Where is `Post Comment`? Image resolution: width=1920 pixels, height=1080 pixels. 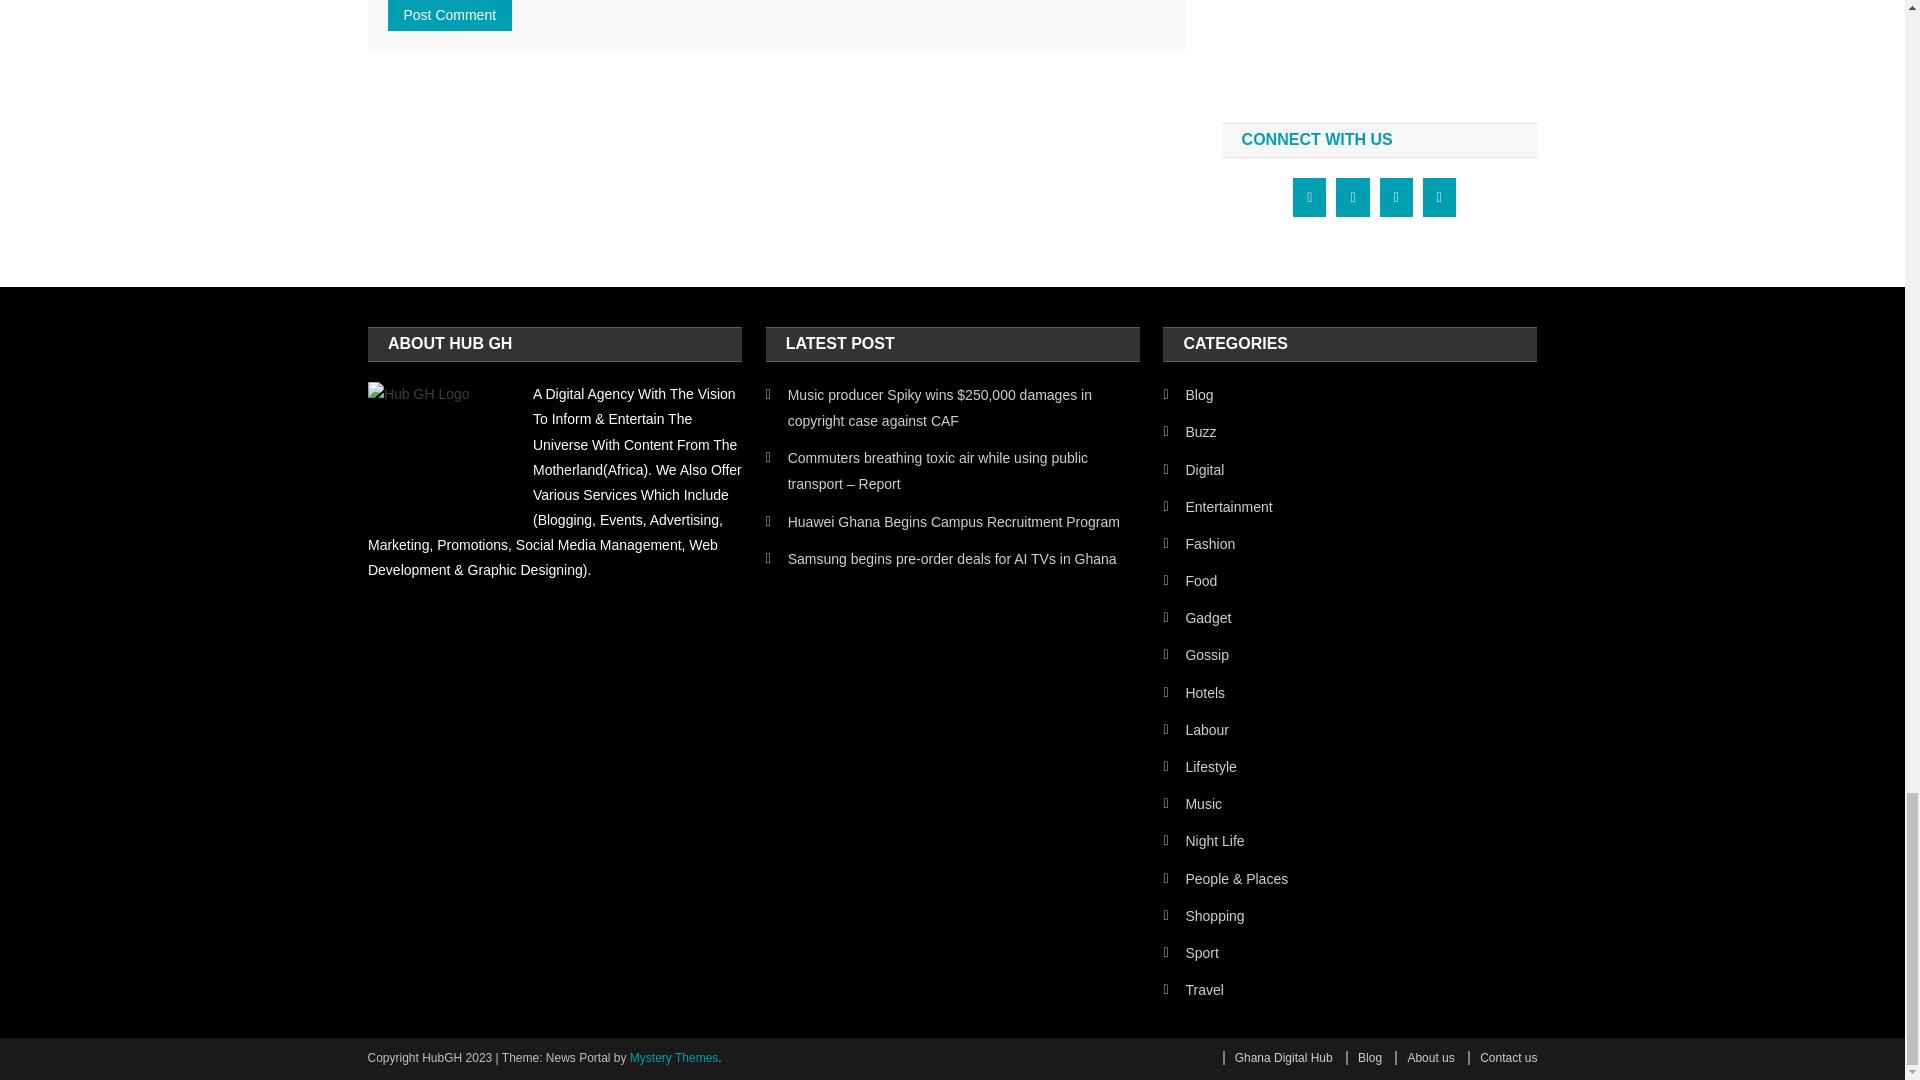 Post Comment is located at coordinates (450, 16).